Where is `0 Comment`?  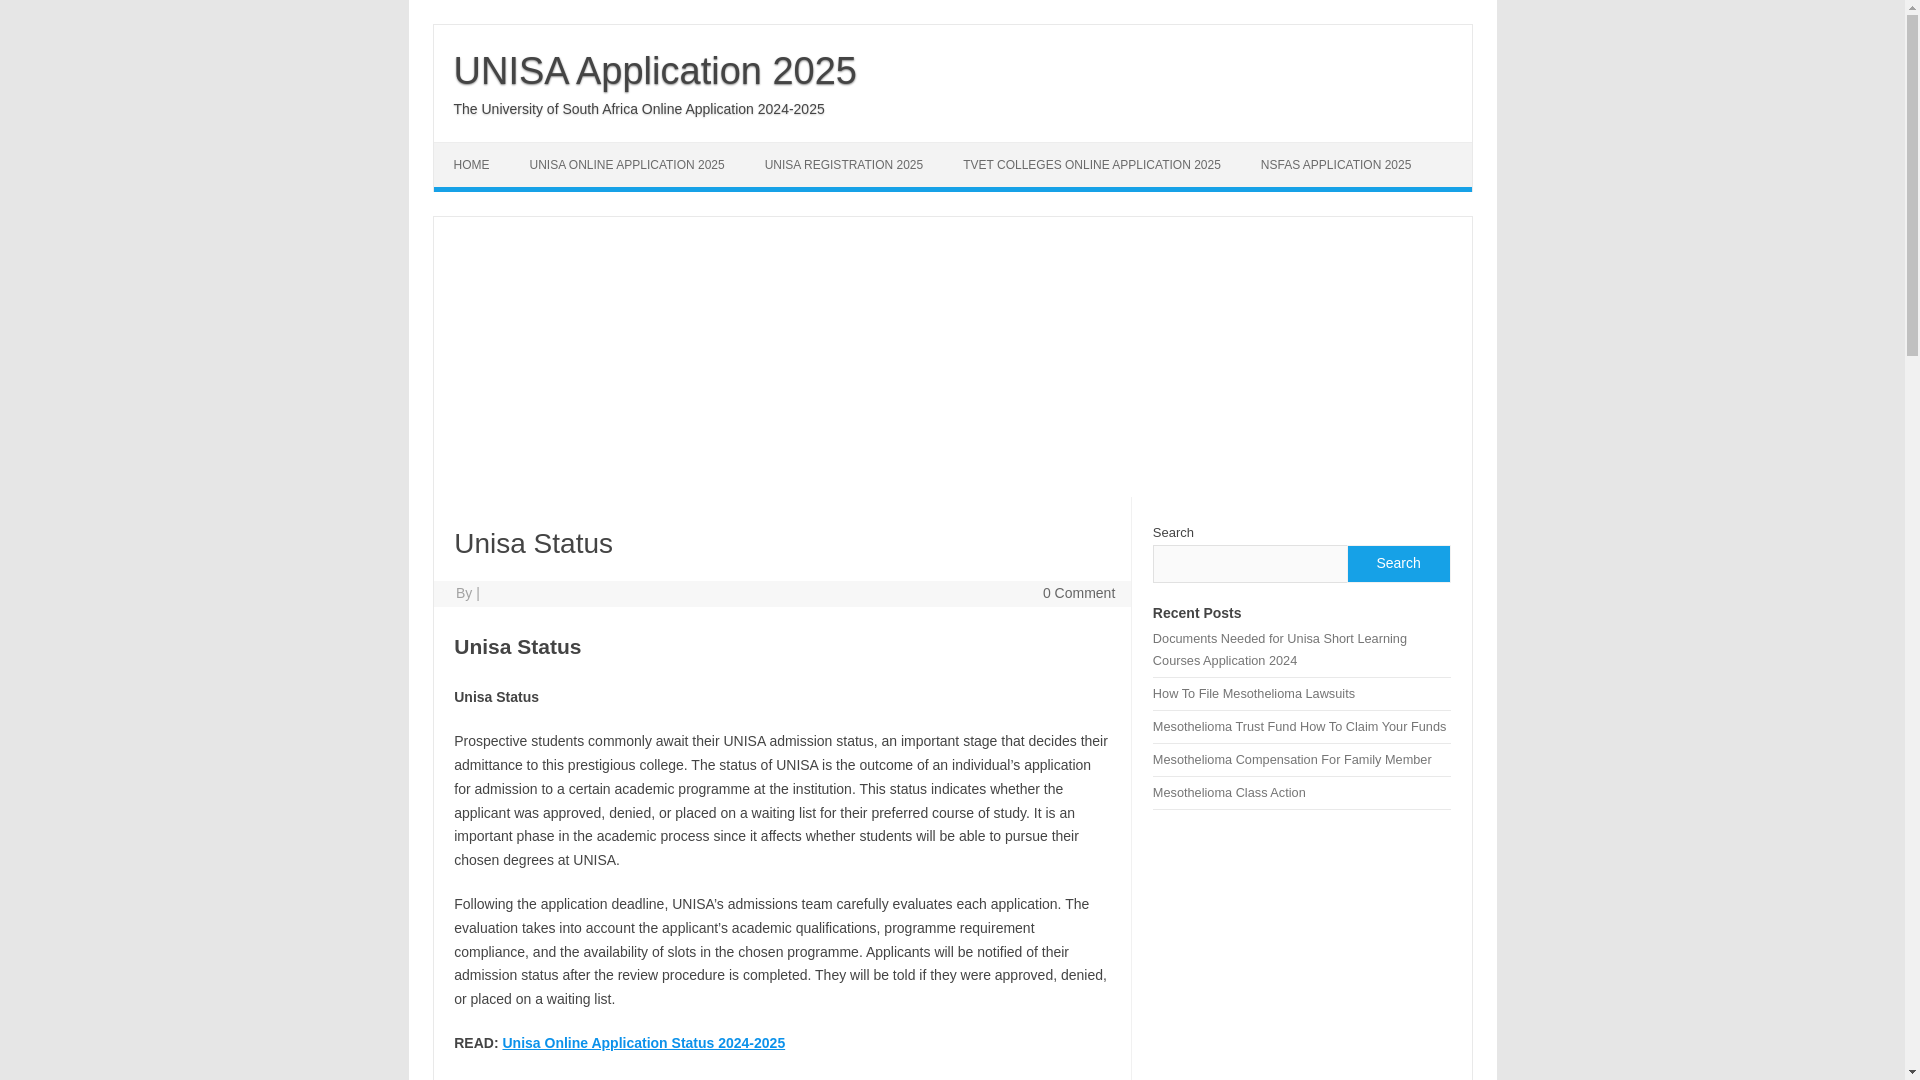
0 Comment is located at coordinates (1078, 592).